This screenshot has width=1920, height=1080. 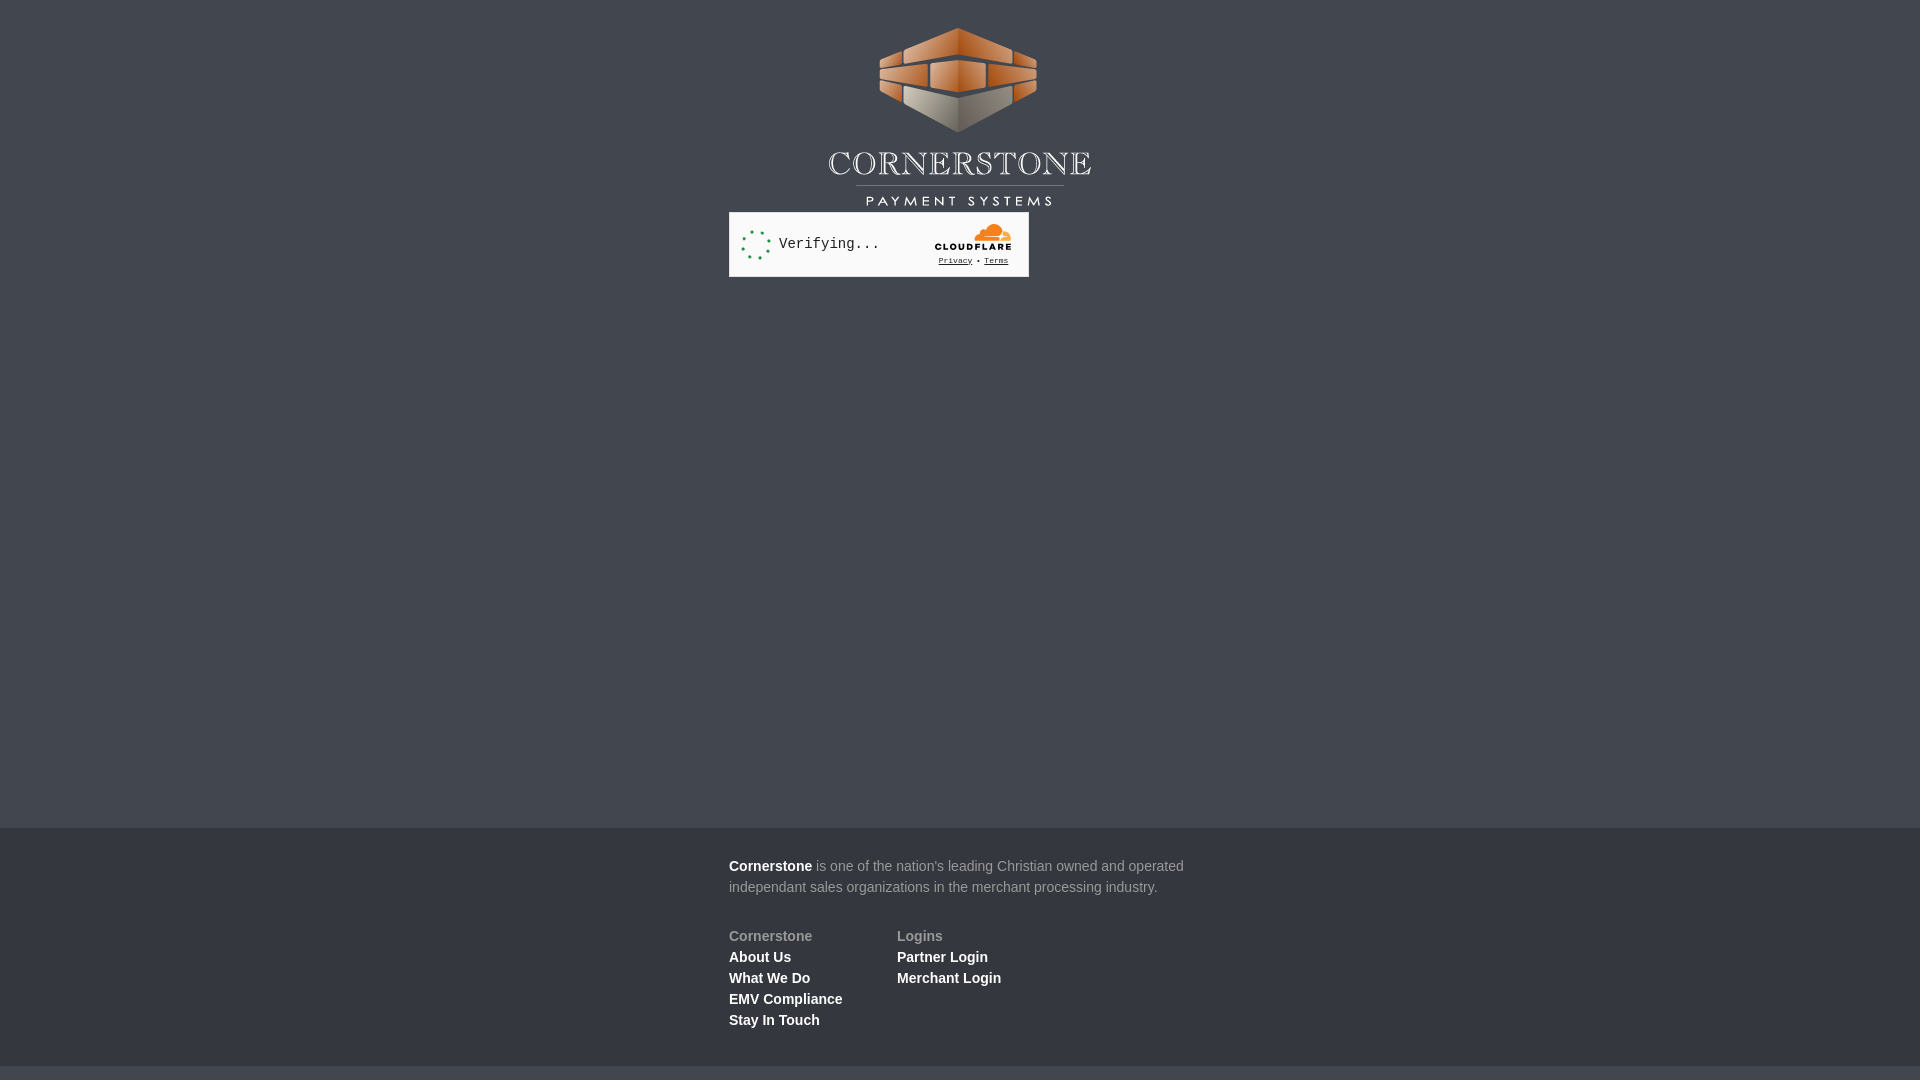 I want to click on EMV Compliance, so click(x=786, y=999).